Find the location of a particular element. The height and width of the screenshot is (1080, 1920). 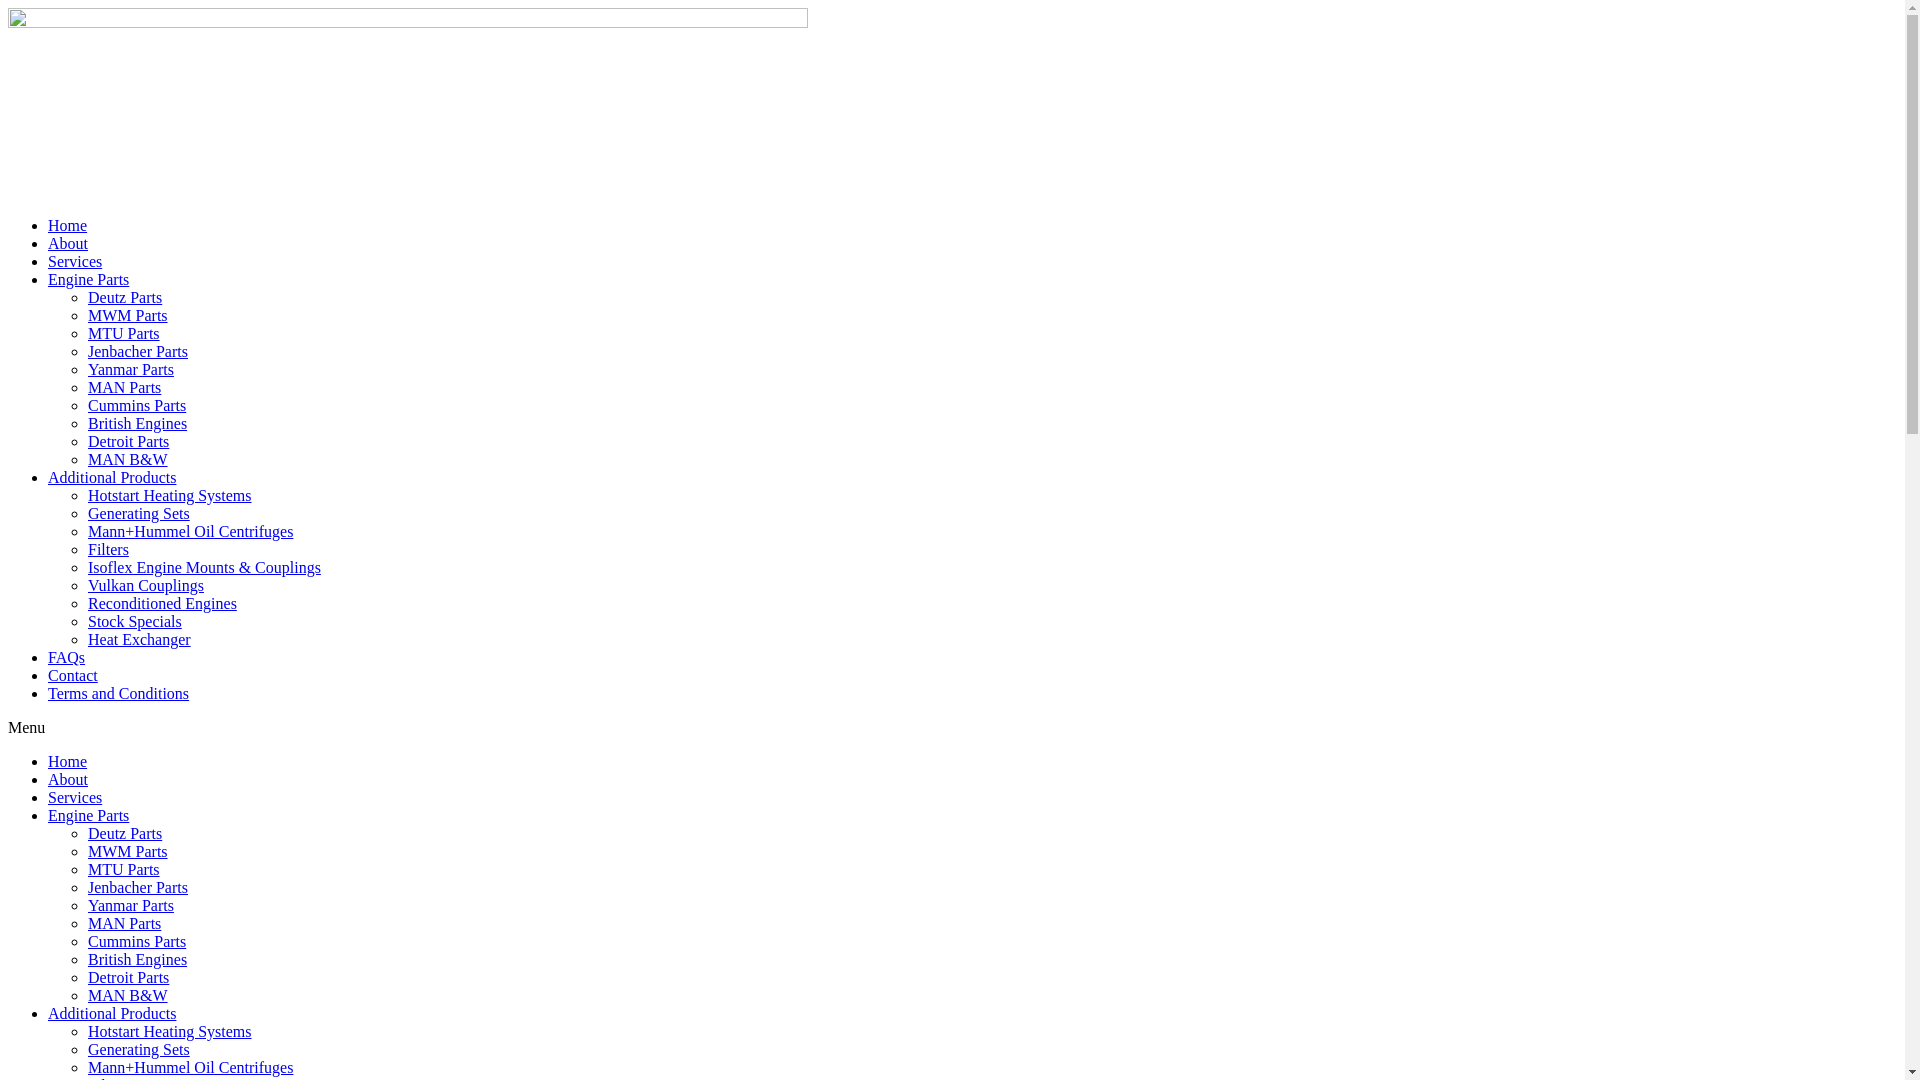

Hotstart Heating Systems is located at coordinates (170, 1032).